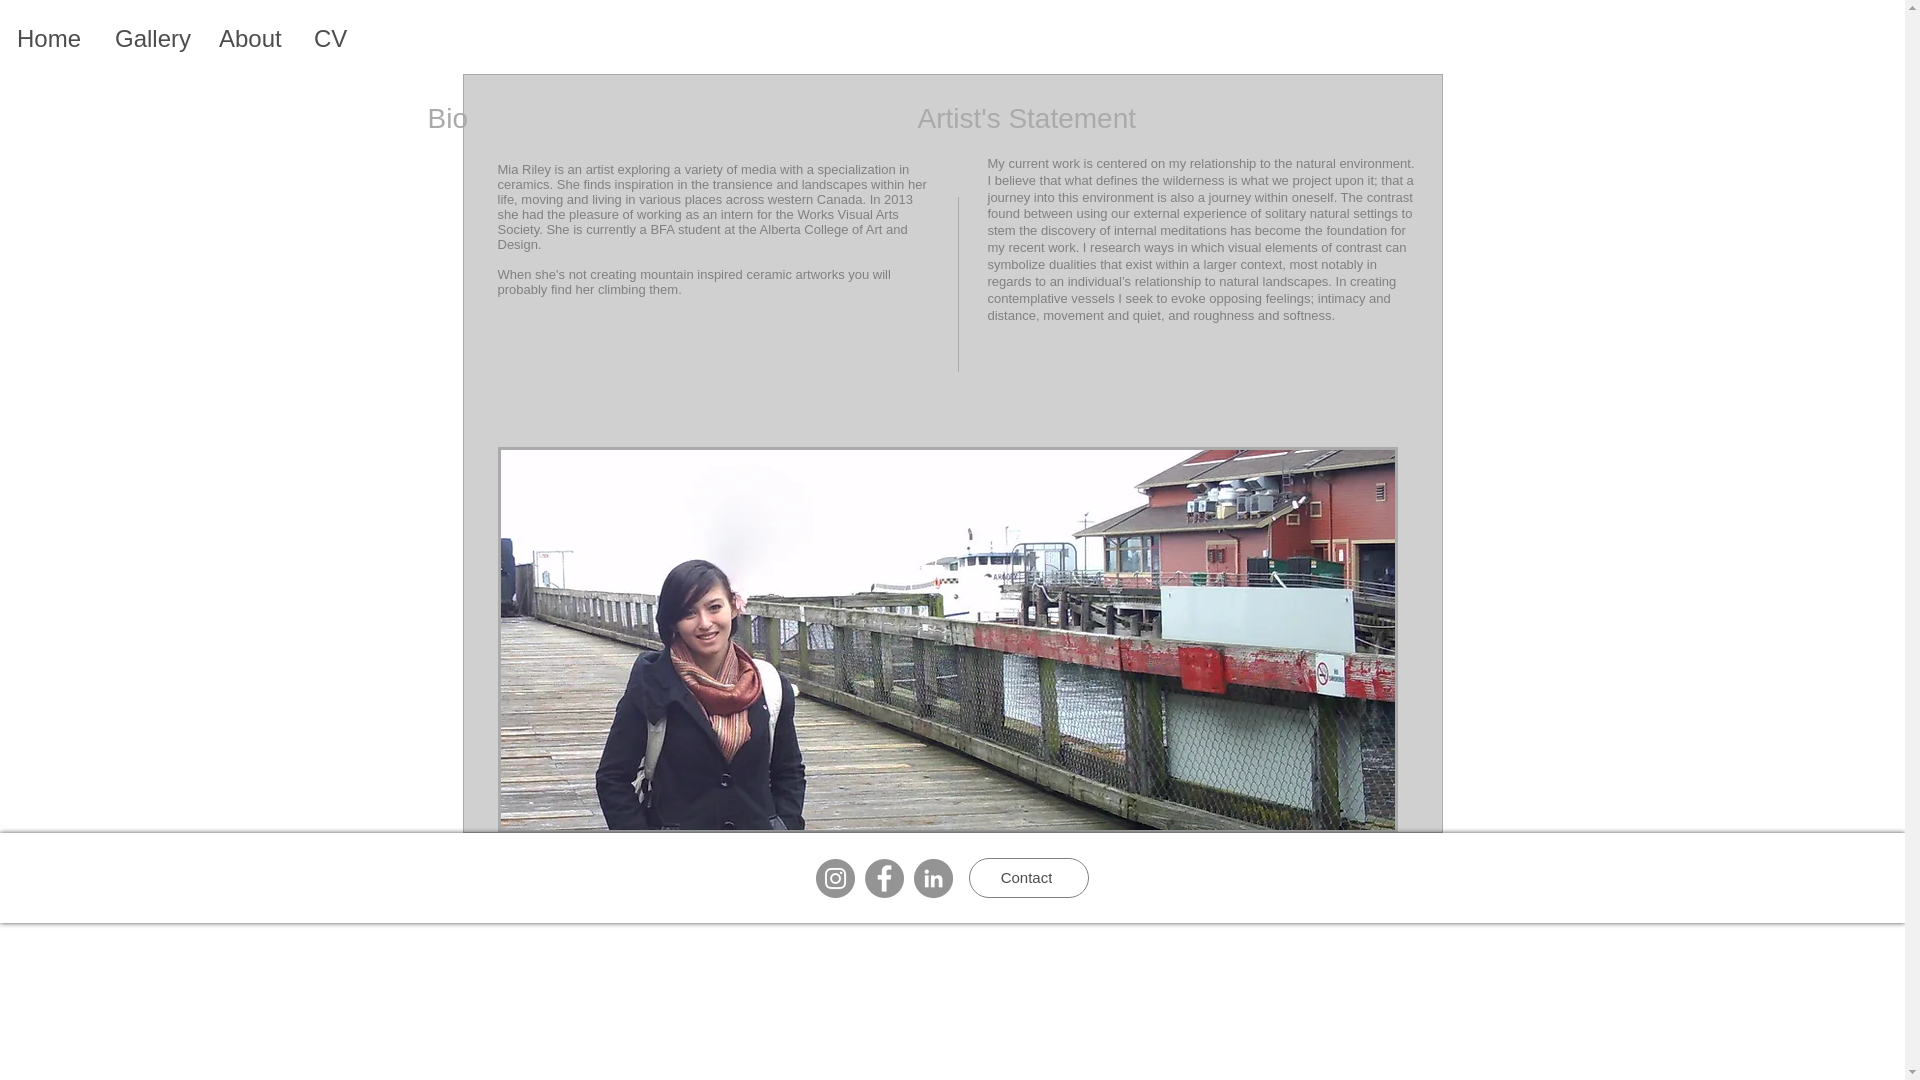 The height and width of the screenshot is (1080, 1920). What do you see at coordinates (149, 38) in the screenshot?
I see `Gallery` at bounding box center [149, 38].